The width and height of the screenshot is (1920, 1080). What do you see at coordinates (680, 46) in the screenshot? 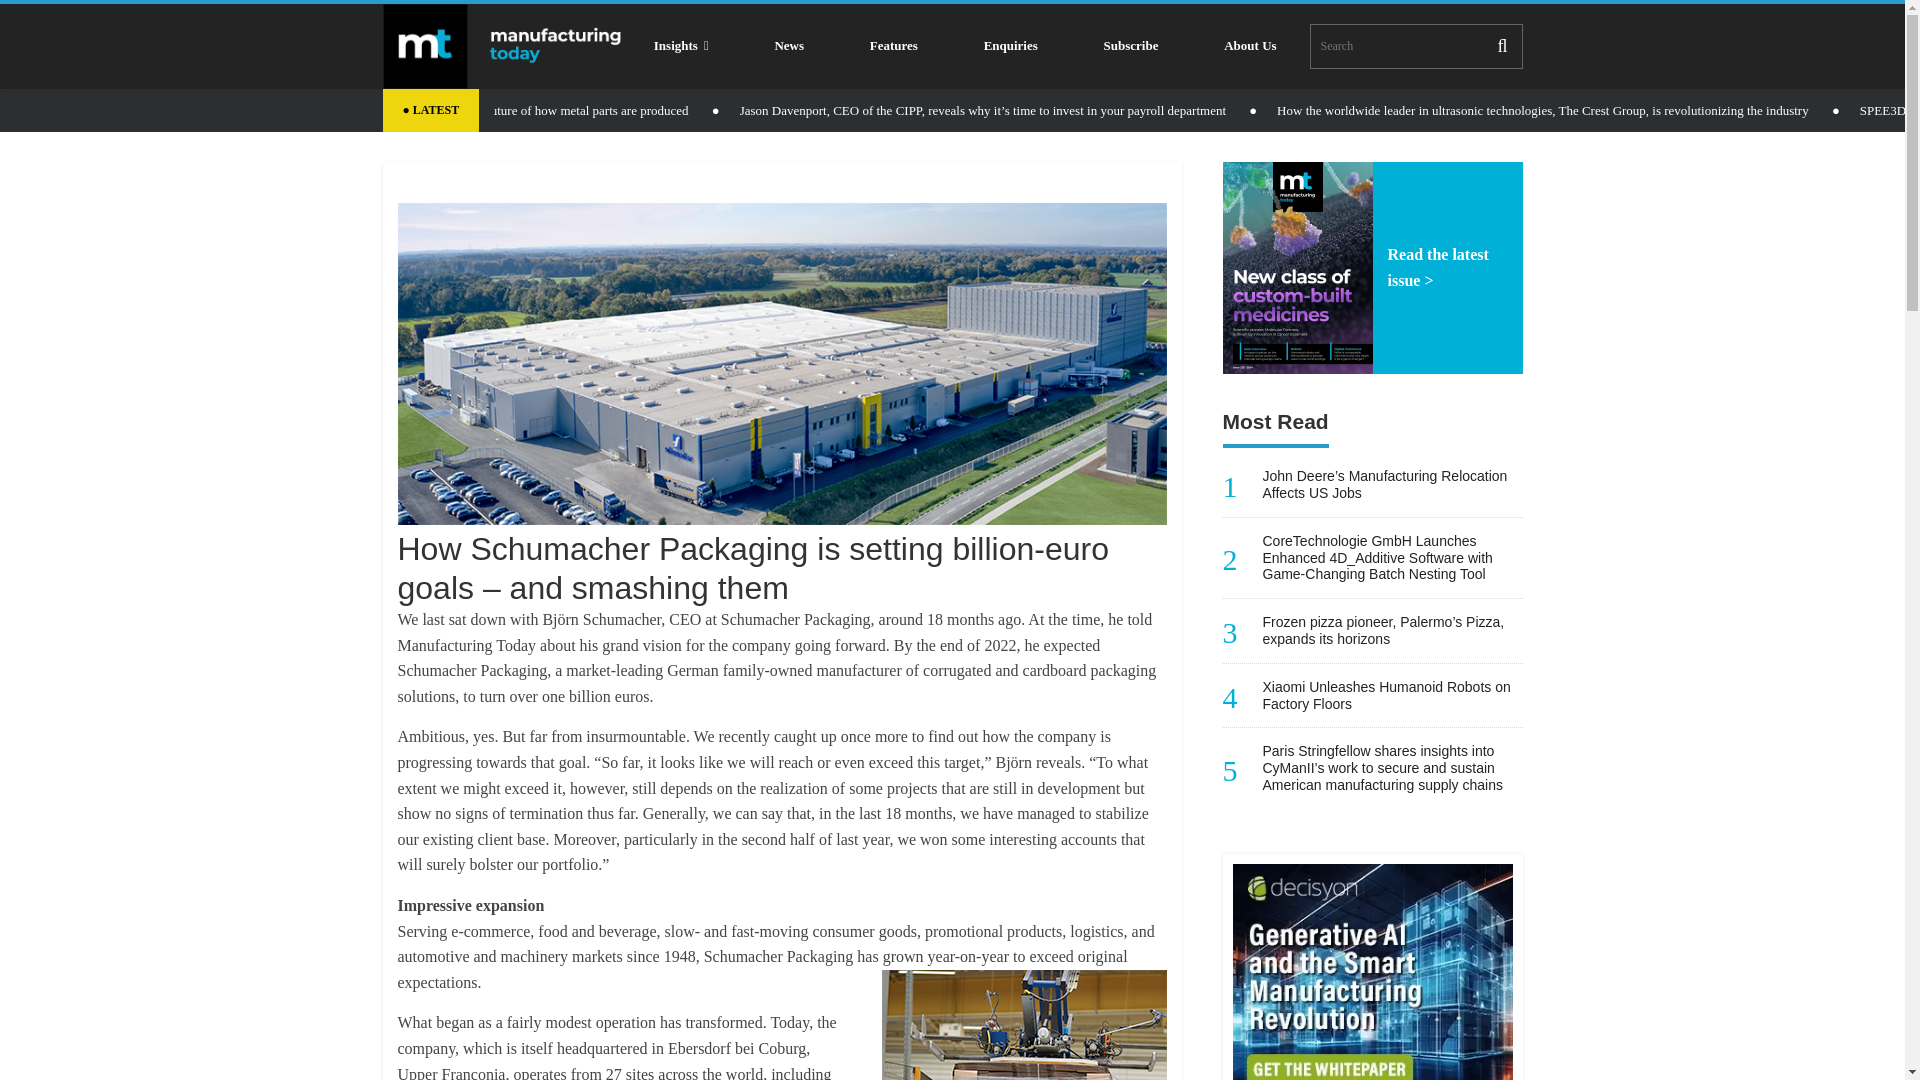
I see `Insights` at bounding box center [680, 46].